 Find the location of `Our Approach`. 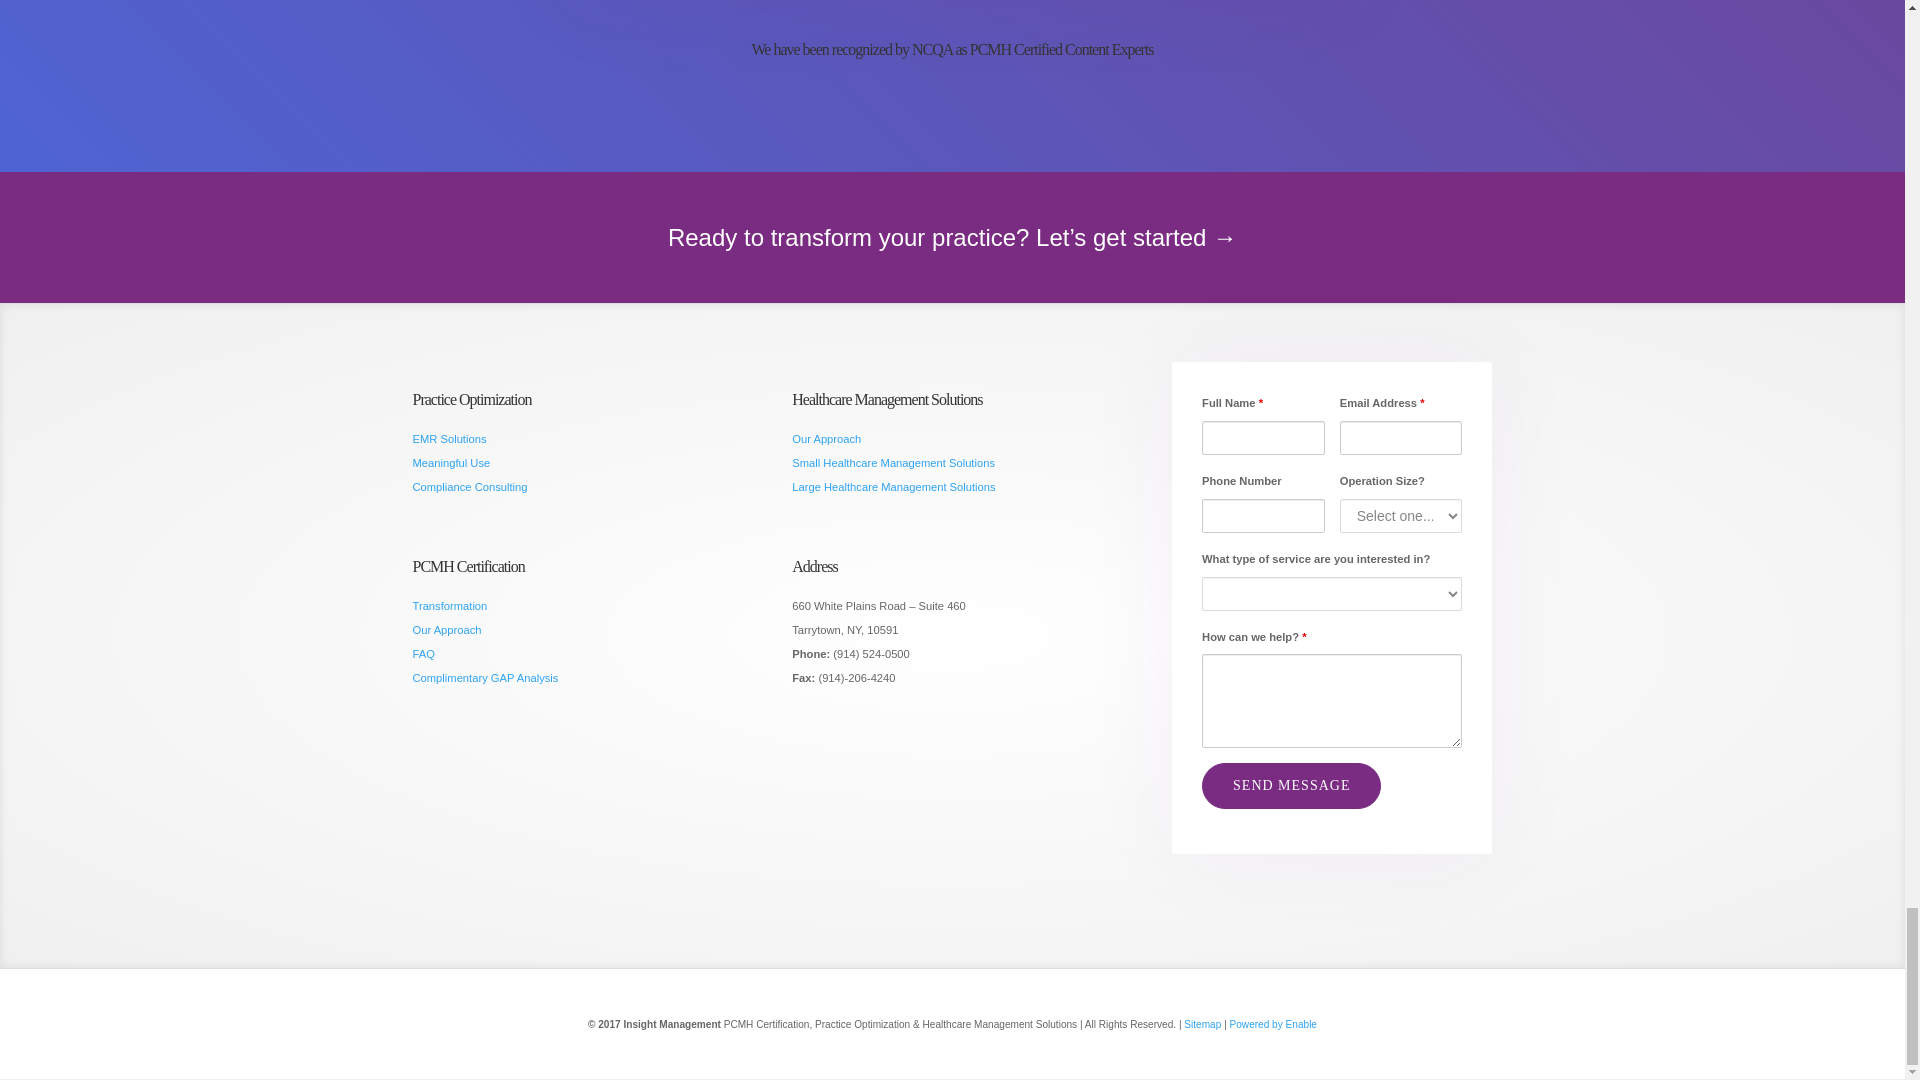

Our Approach is located at coordinates (446, 630).